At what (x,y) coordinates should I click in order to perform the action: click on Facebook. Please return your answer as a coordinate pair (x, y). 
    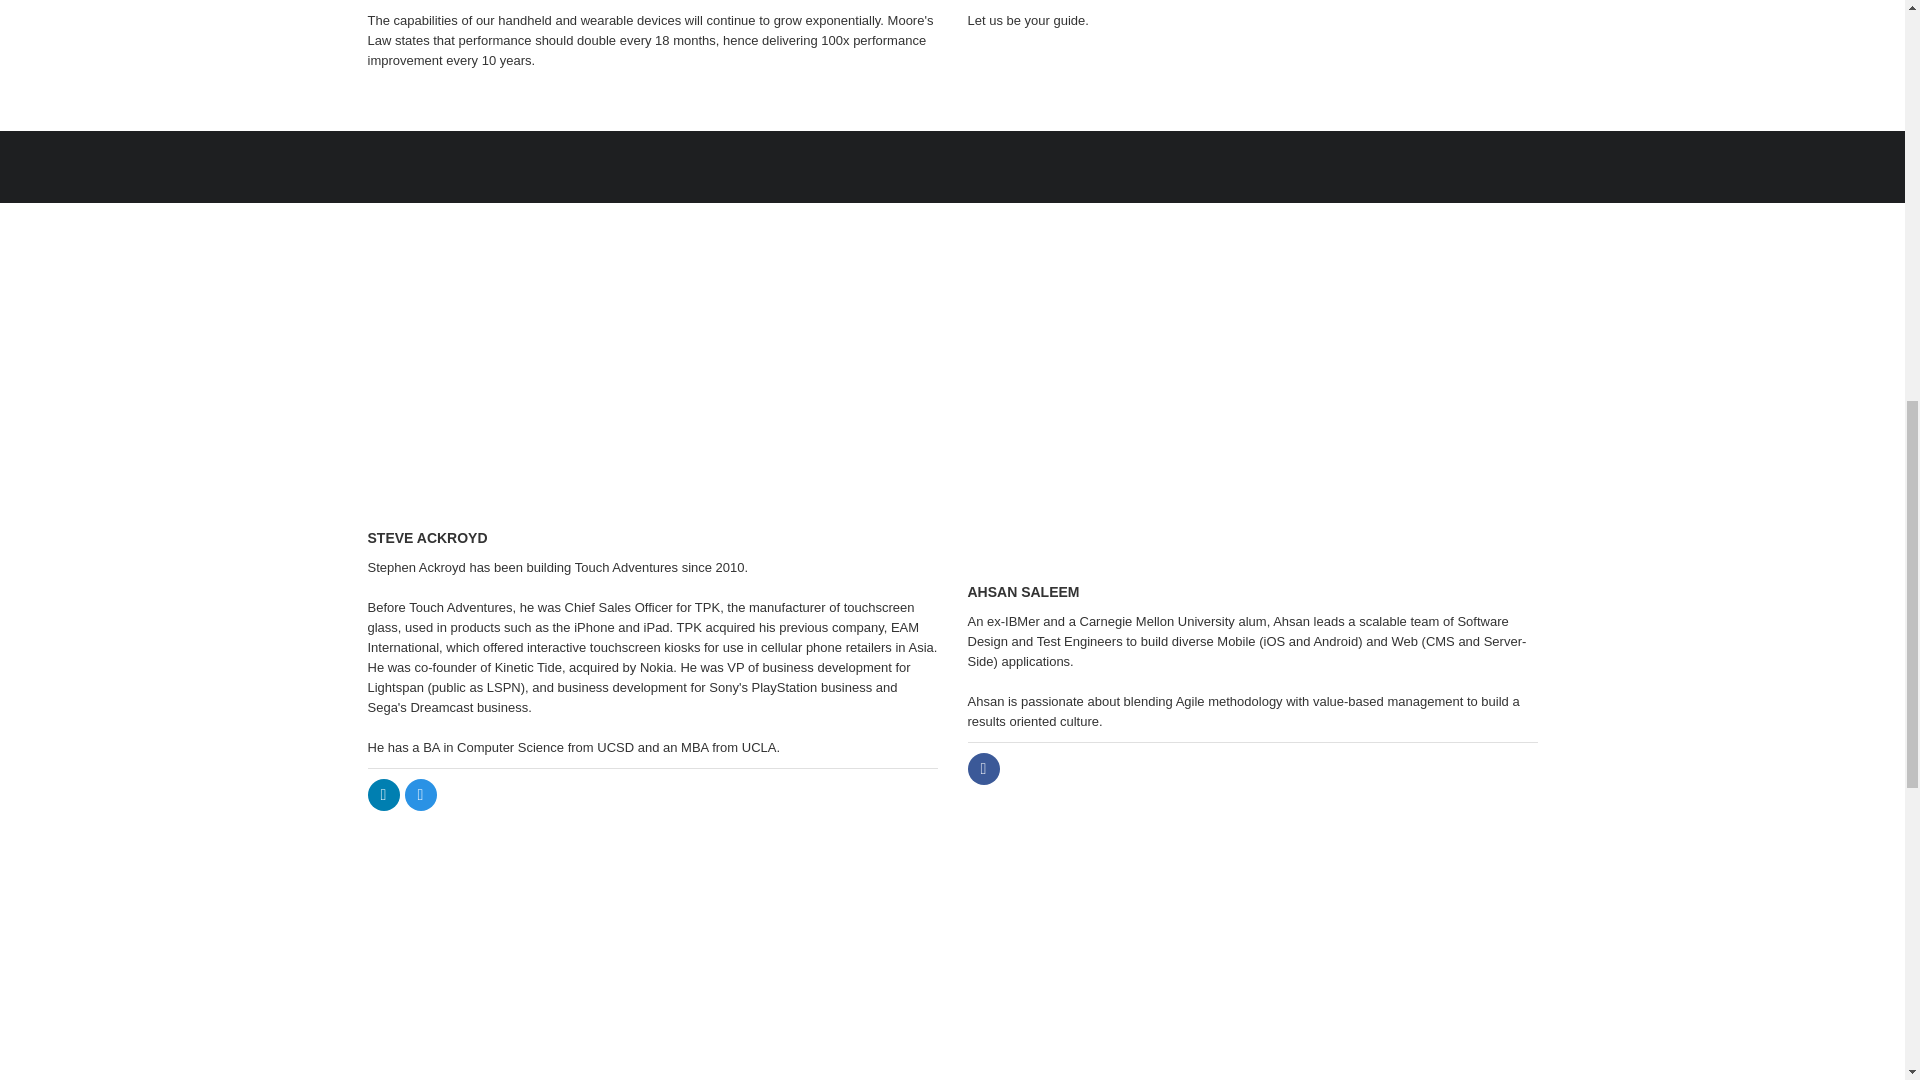
    Looking at the image, I should click on (984, 768).